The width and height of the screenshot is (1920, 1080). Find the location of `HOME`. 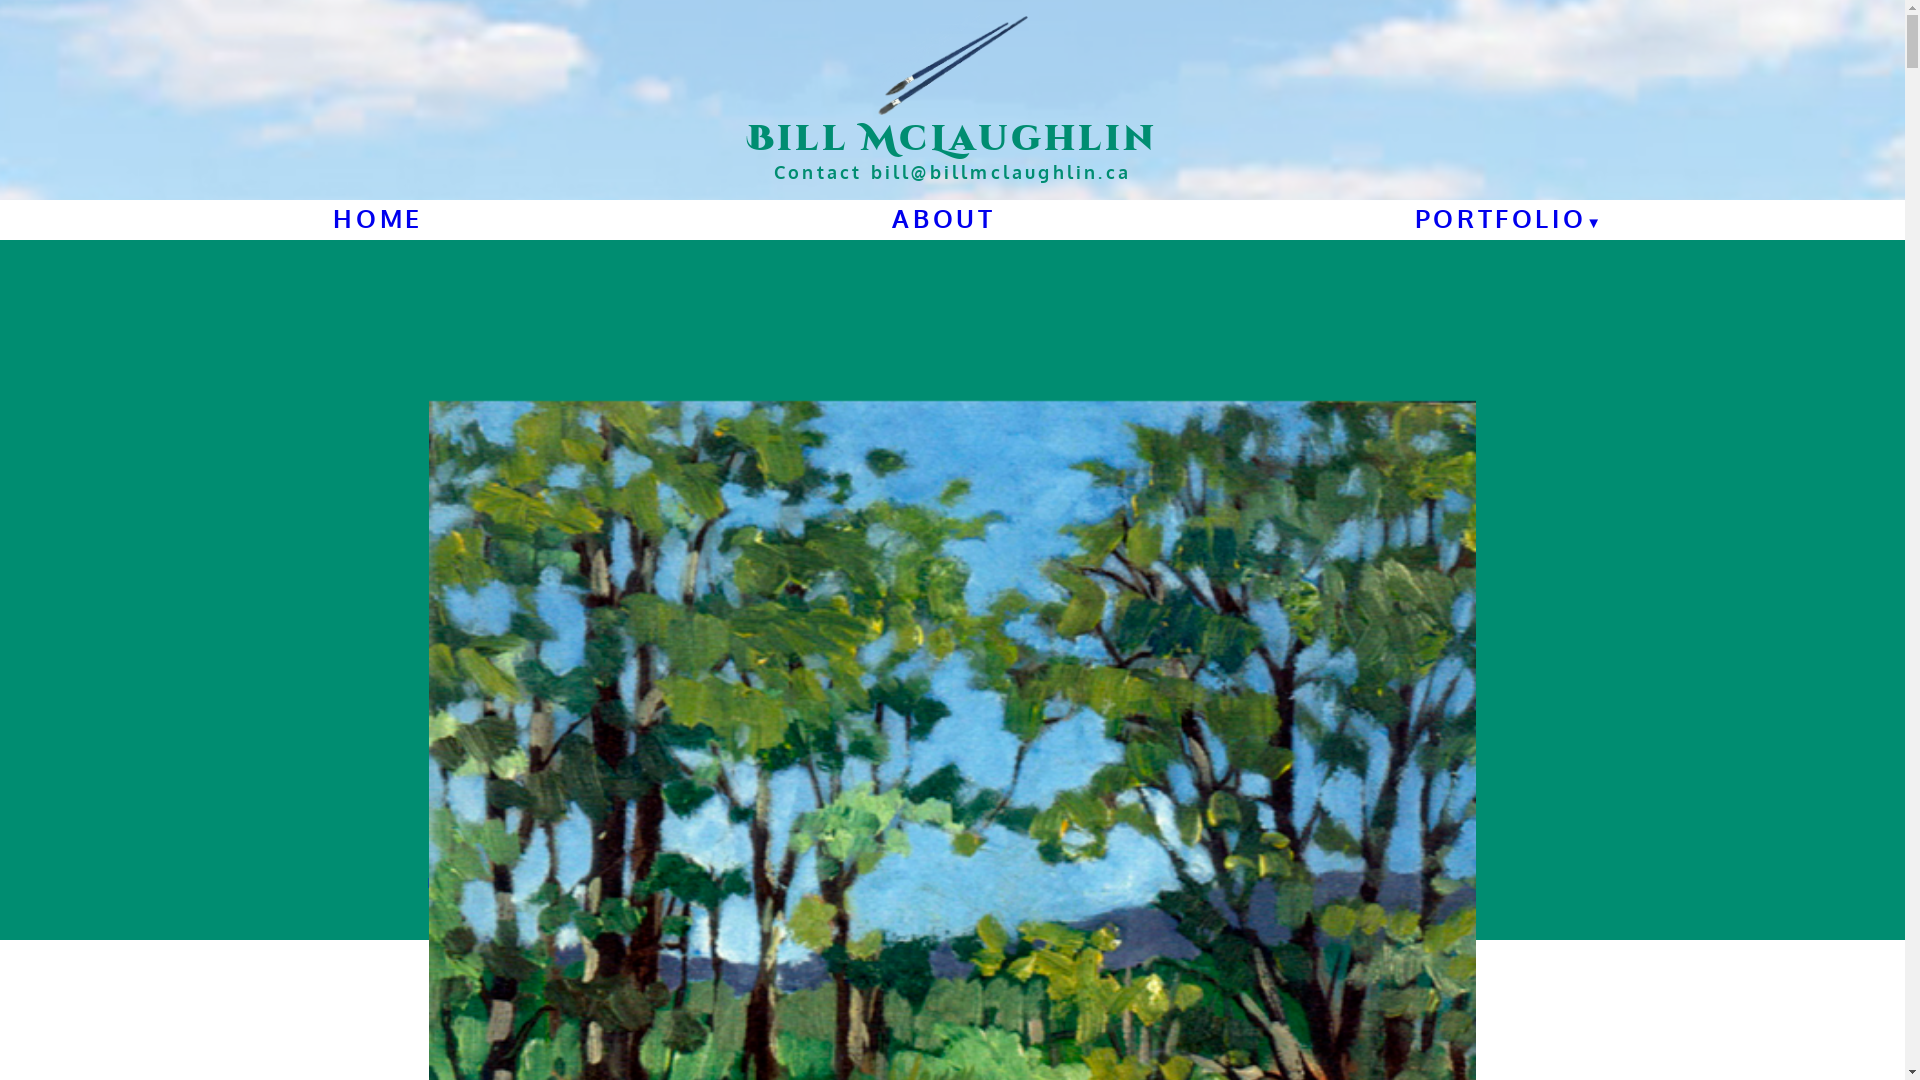

HOME is located at coordinates (378, 218).